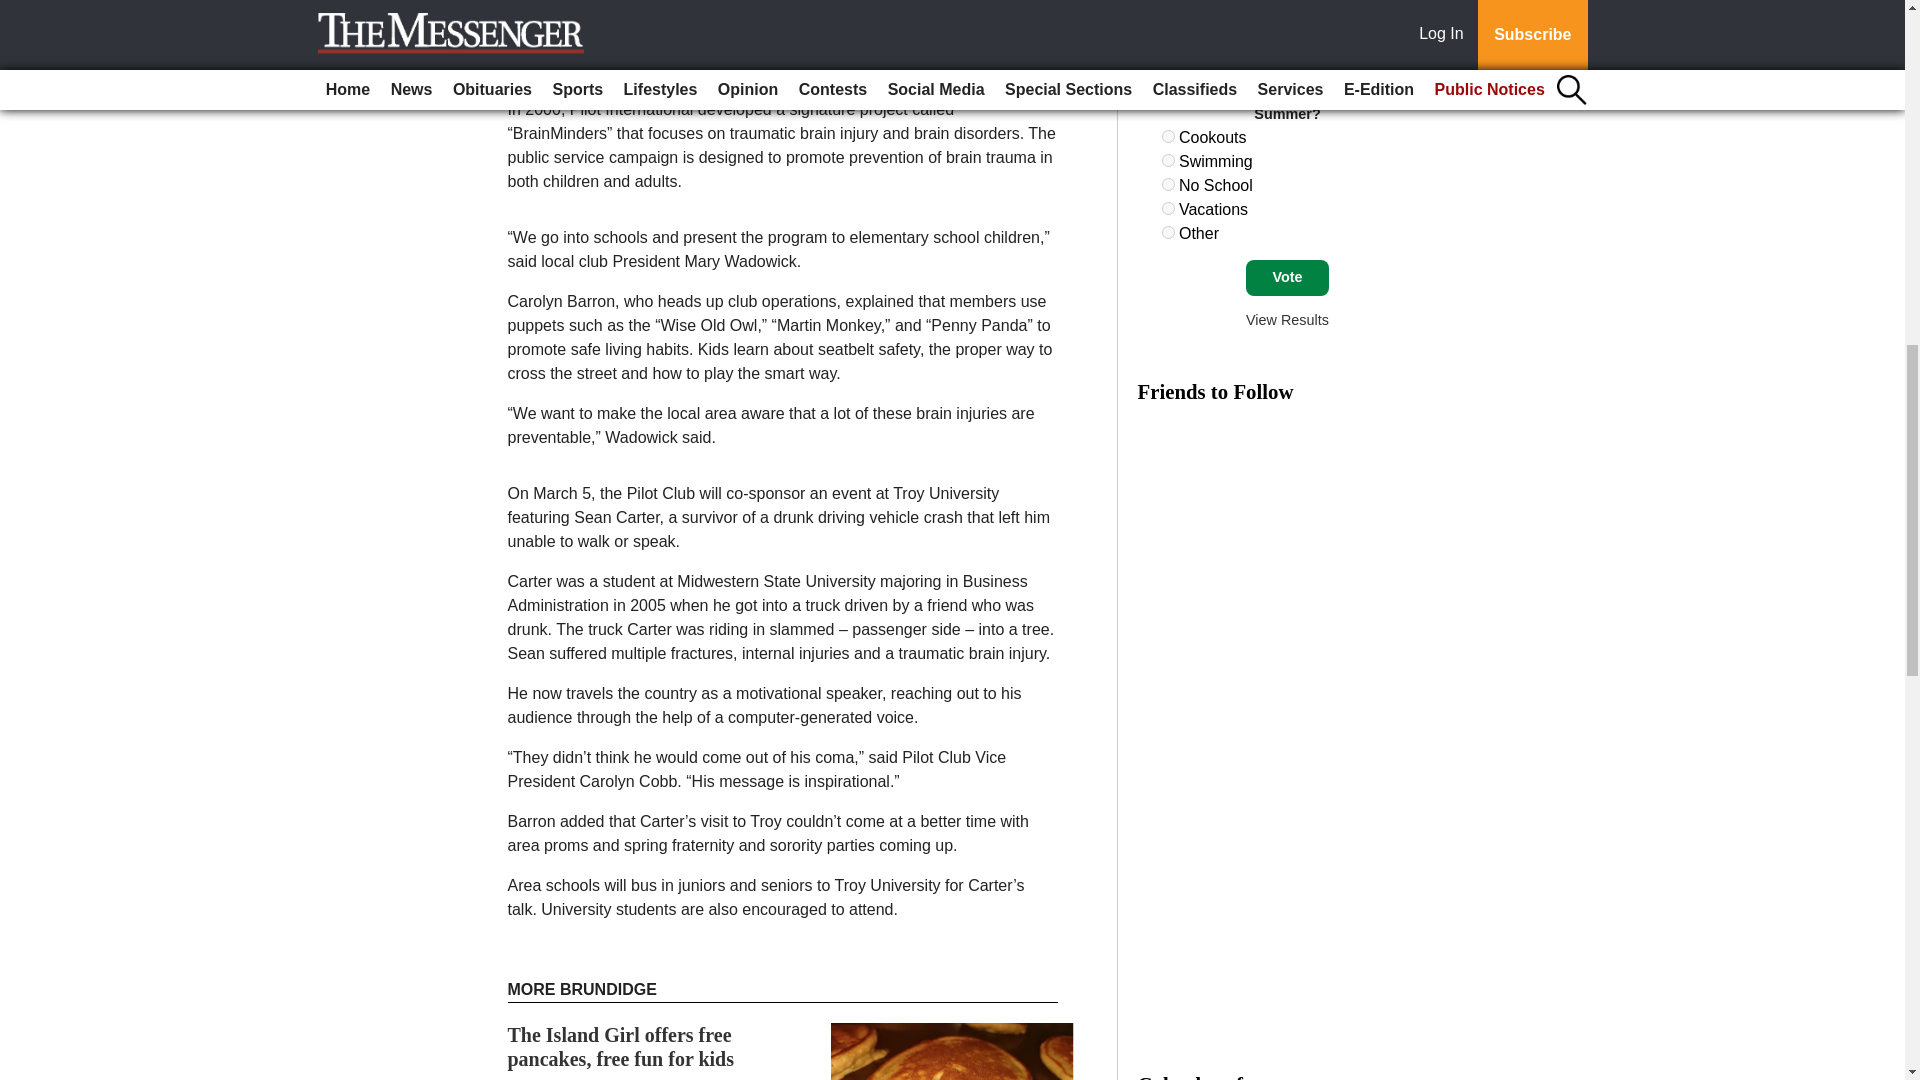  I want to click on 7278, so click(1168, 232).